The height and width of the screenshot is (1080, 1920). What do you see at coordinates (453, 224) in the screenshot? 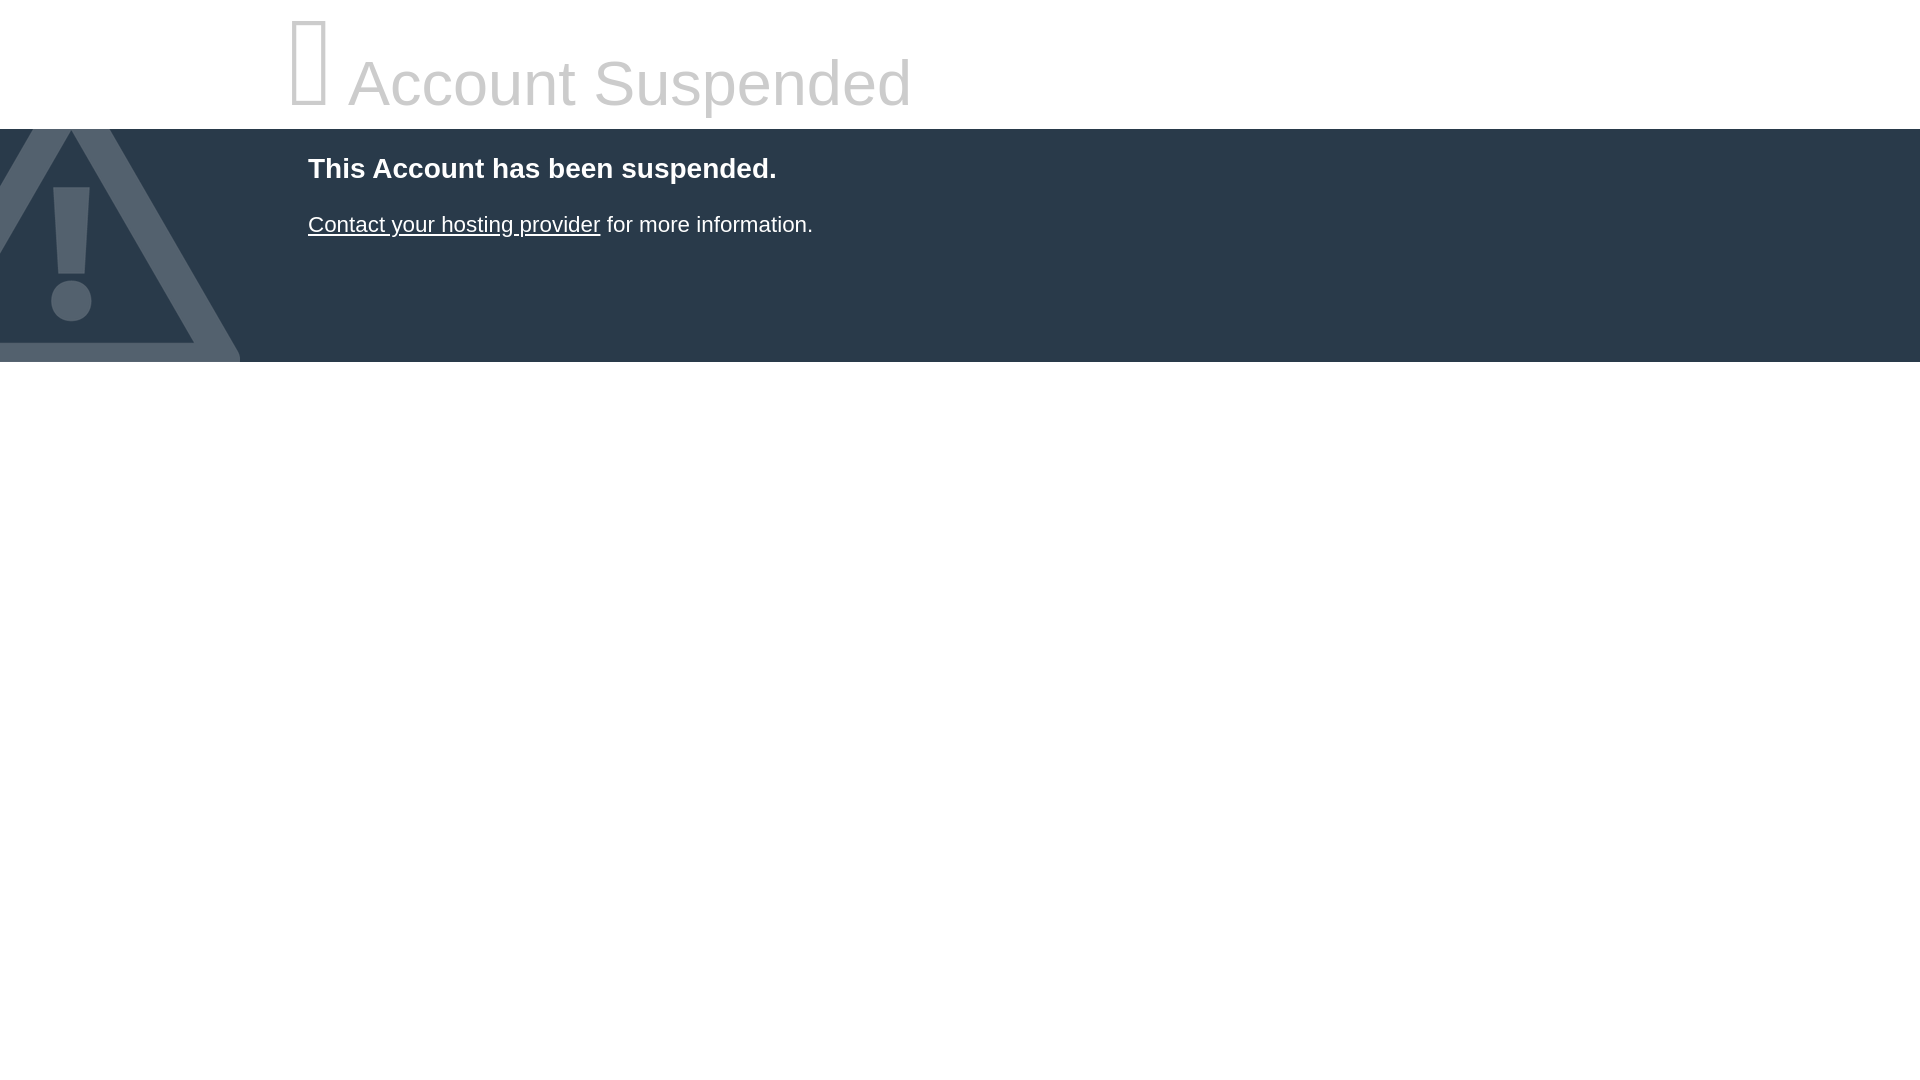
I see `Contact your hosting provider` at bounding box center [453, 224].